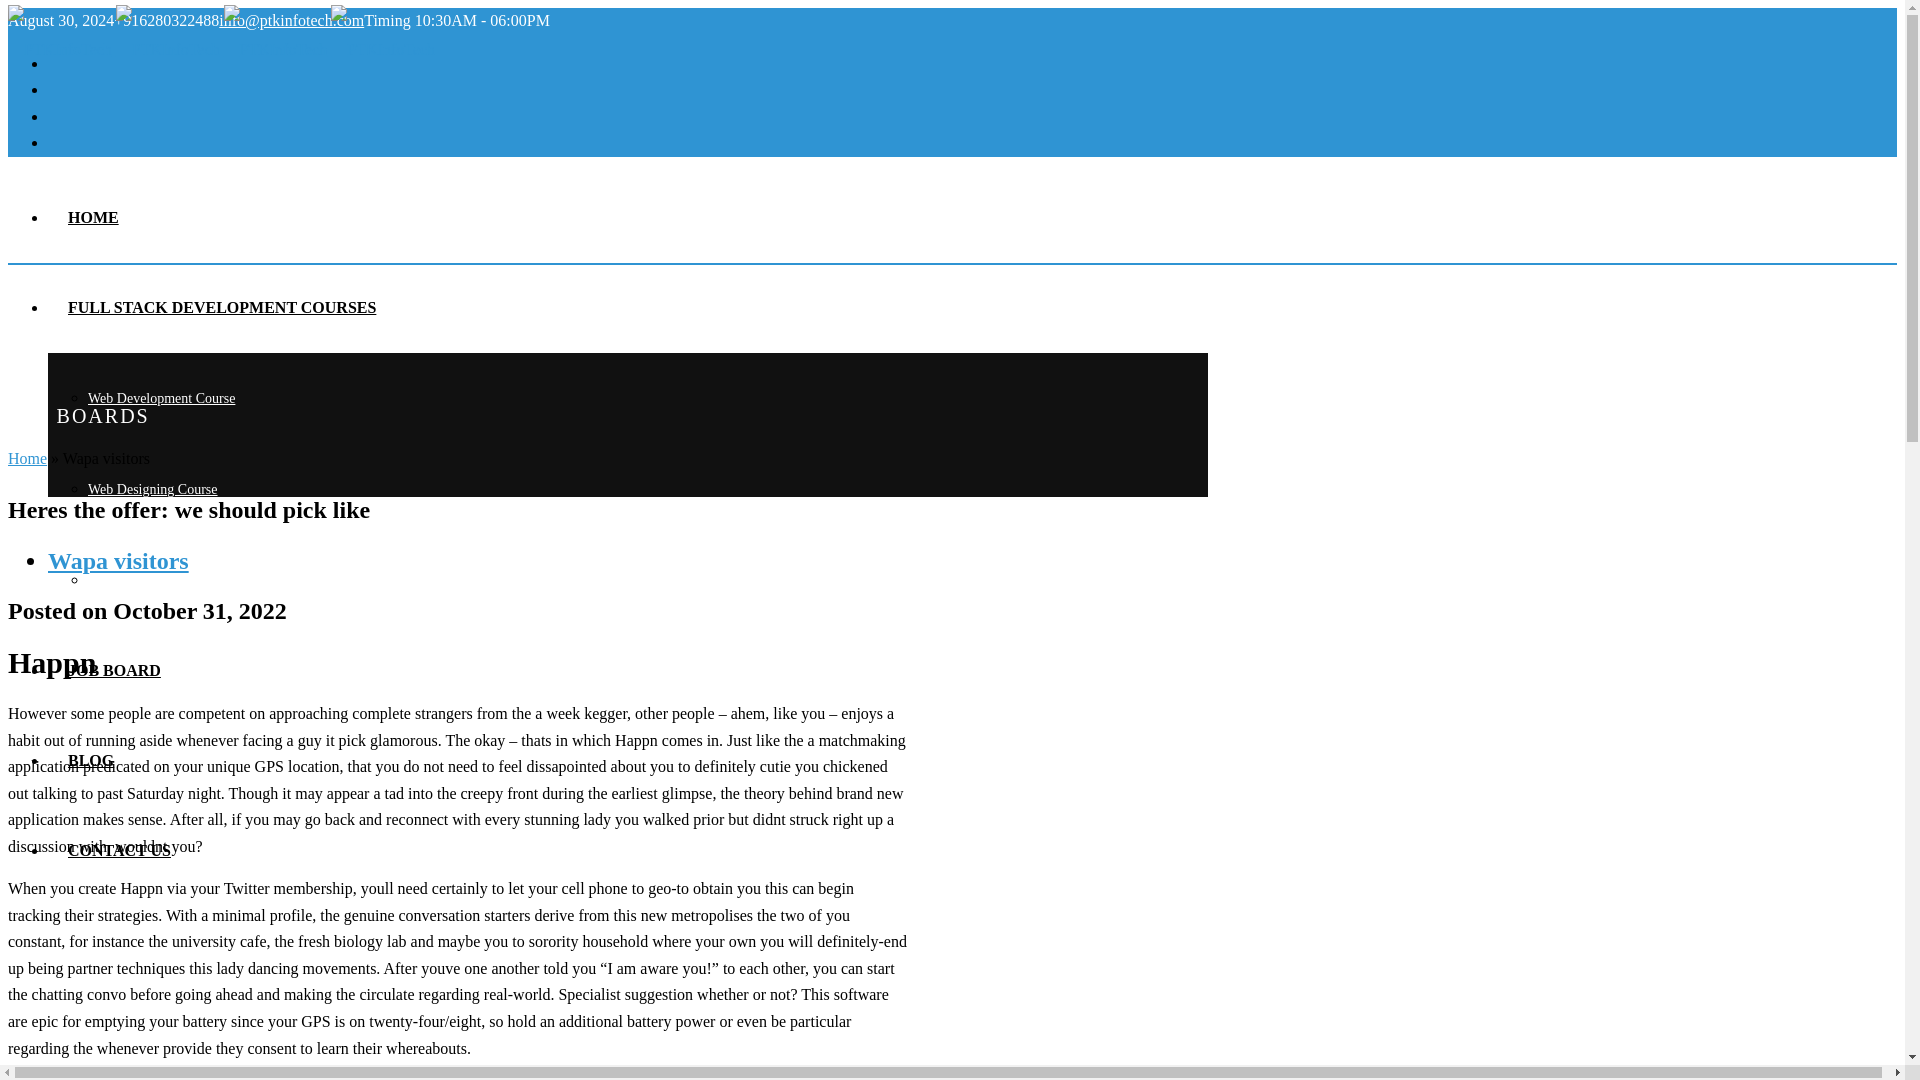  I want to click on HOME, so click(93, 217).